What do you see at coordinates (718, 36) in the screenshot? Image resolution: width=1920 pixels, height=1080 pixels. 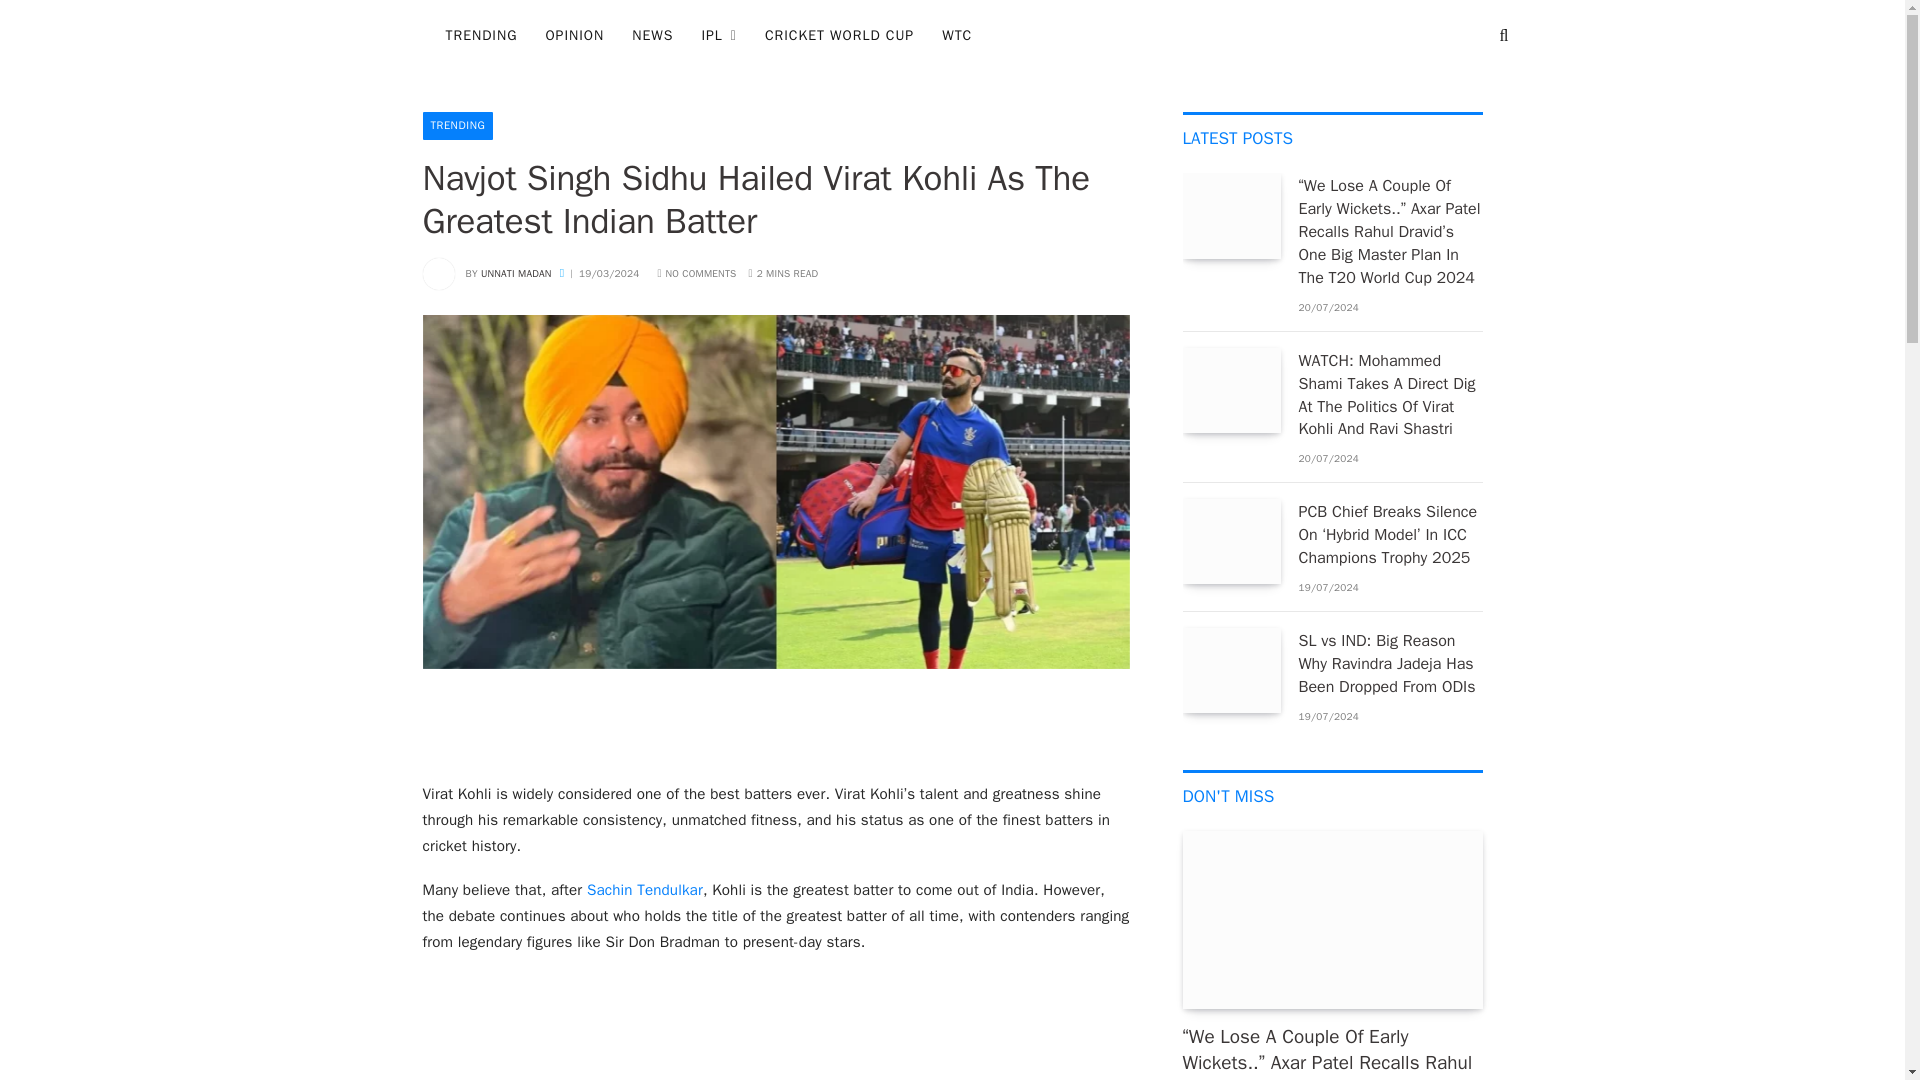 I see `IPL` at bounding box center [718, 36].